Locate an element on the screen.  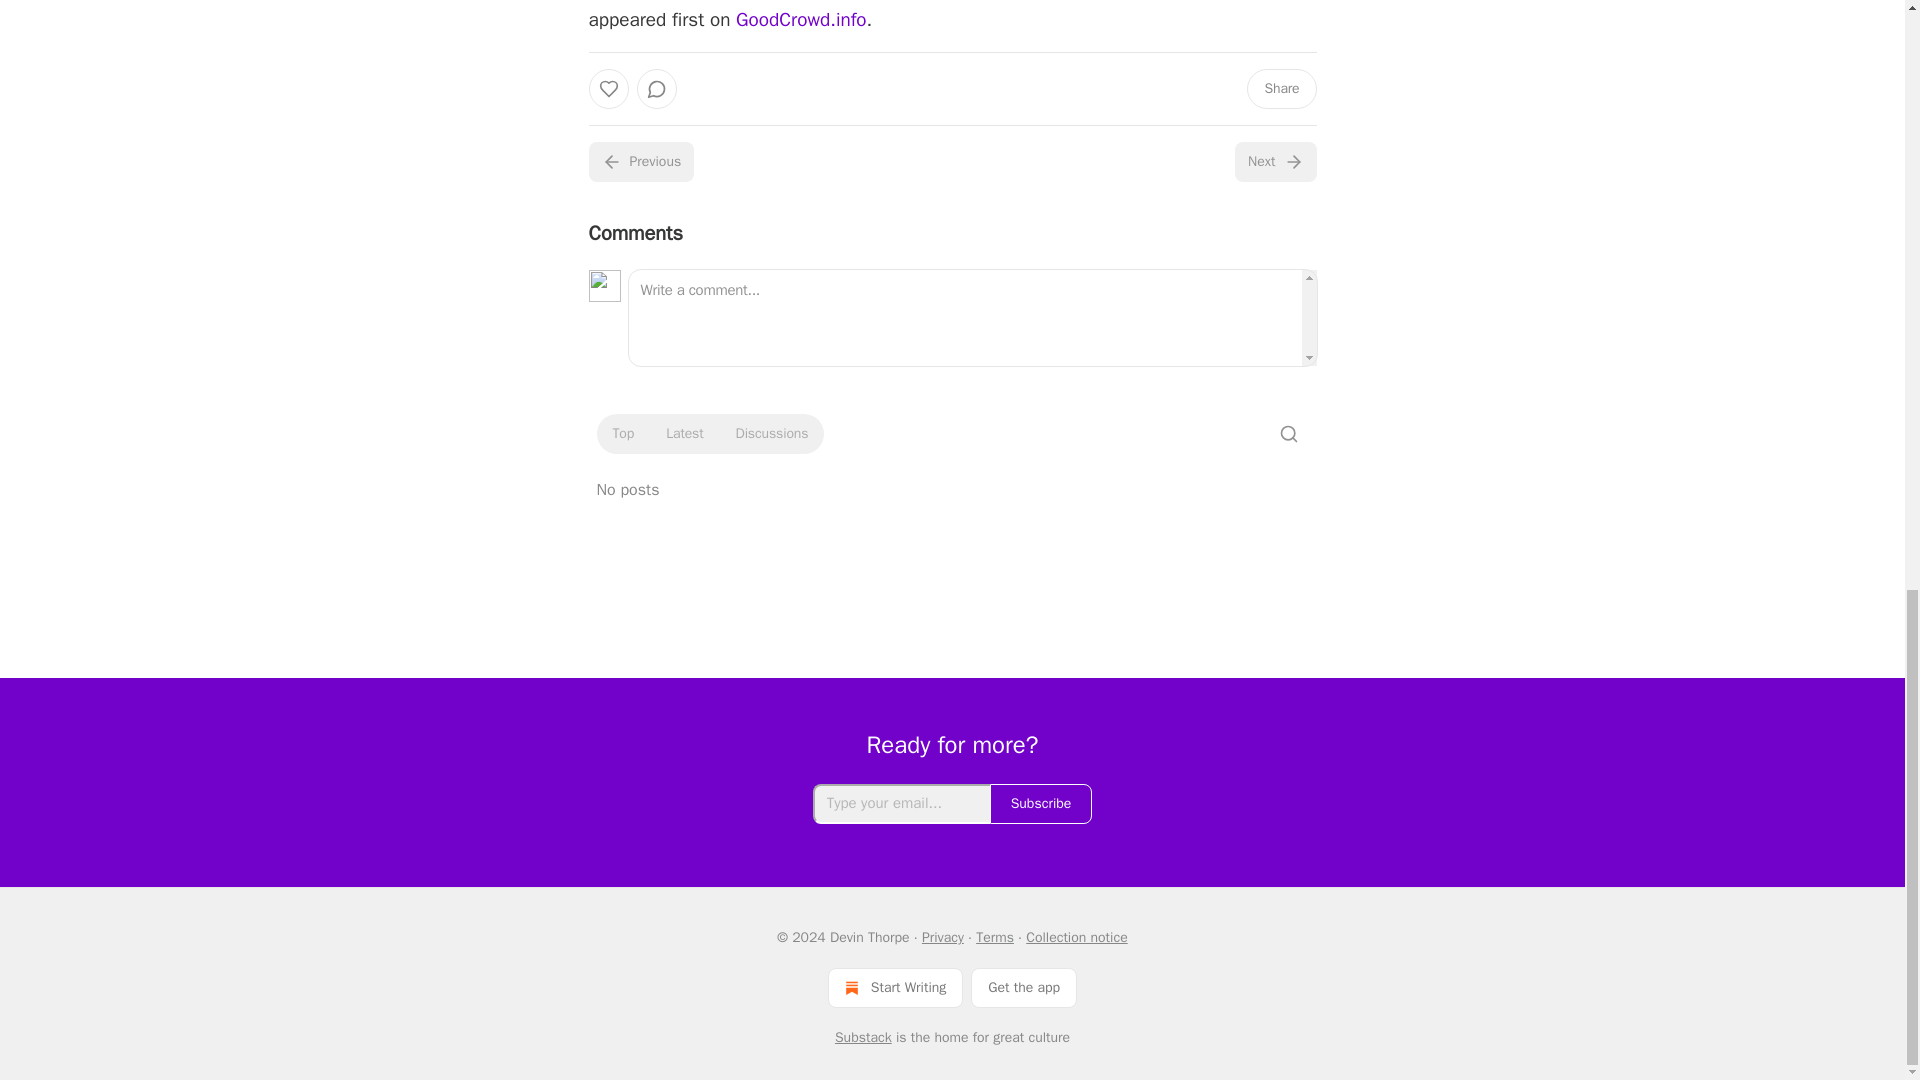
Share is located at coordinates (1280, 89).